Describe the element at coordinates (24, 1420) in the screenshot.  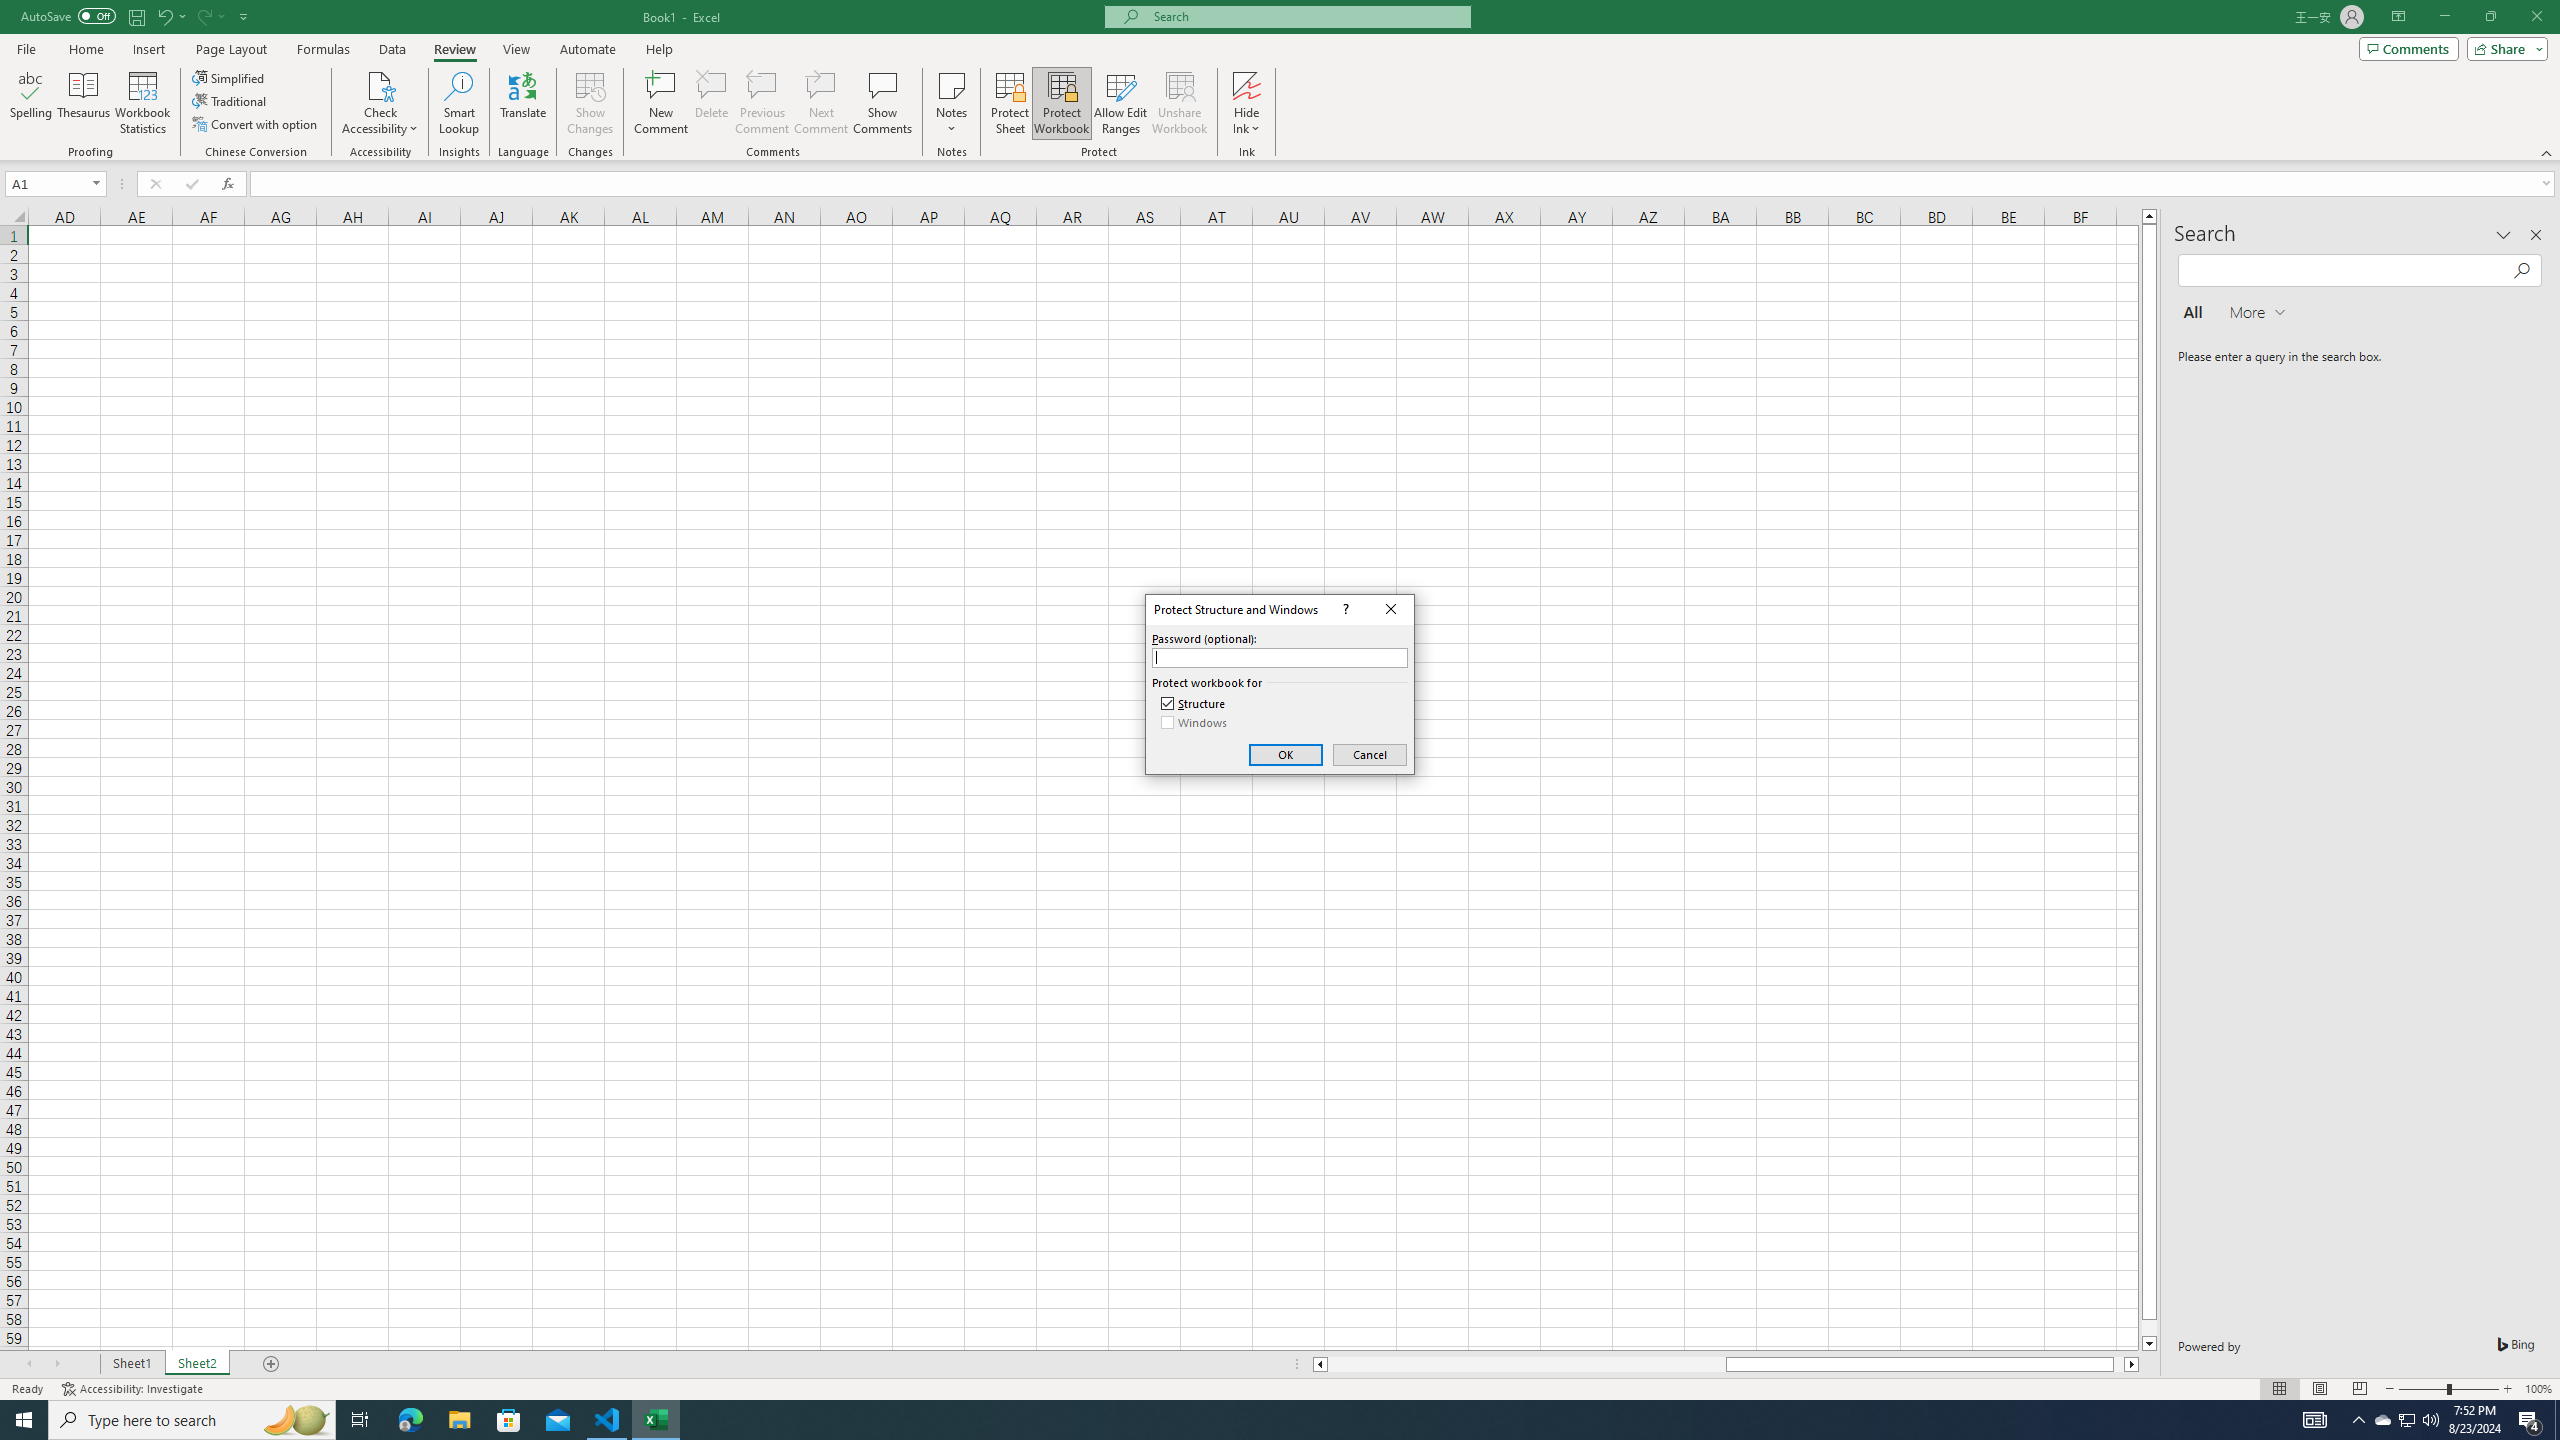
I see `Start` at that location.